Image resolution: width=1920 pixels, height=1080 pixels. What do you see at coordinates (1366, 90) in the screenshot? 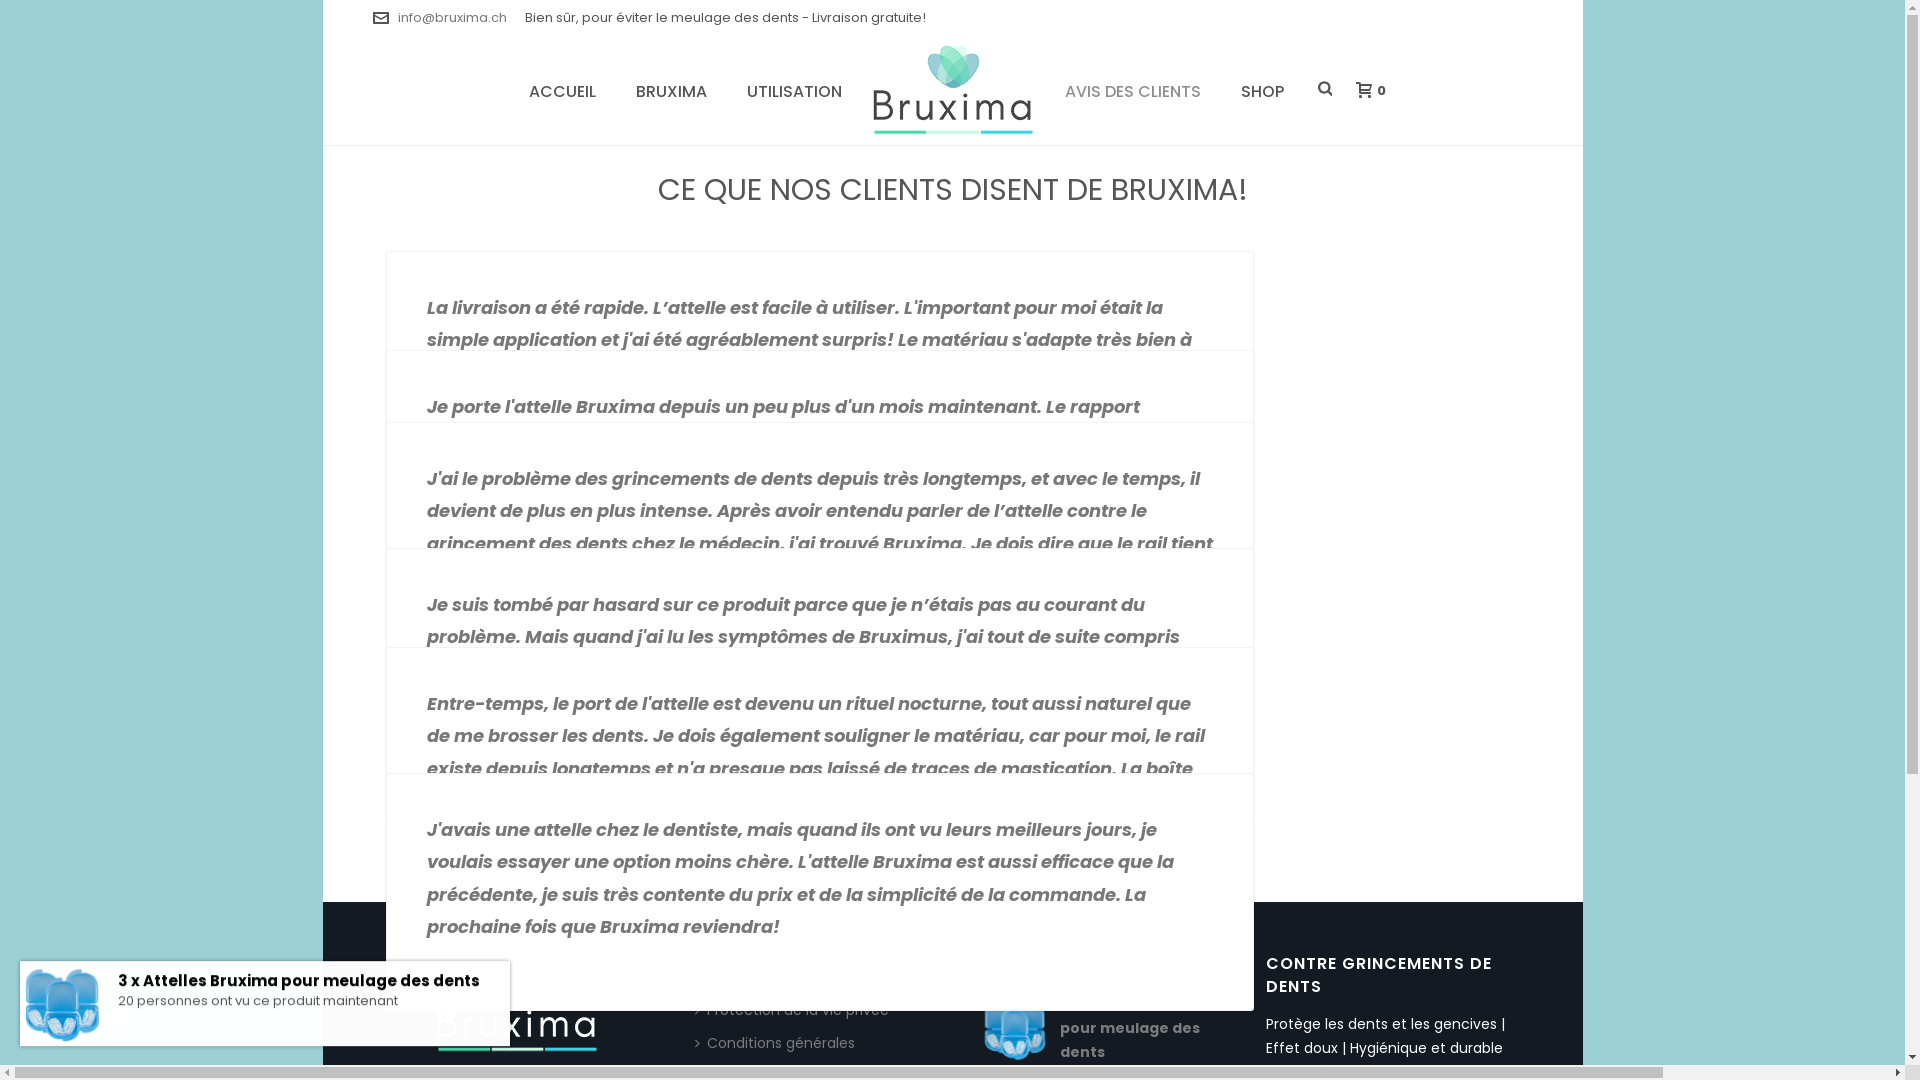
I see `0` at bounding box center [1366, 90].